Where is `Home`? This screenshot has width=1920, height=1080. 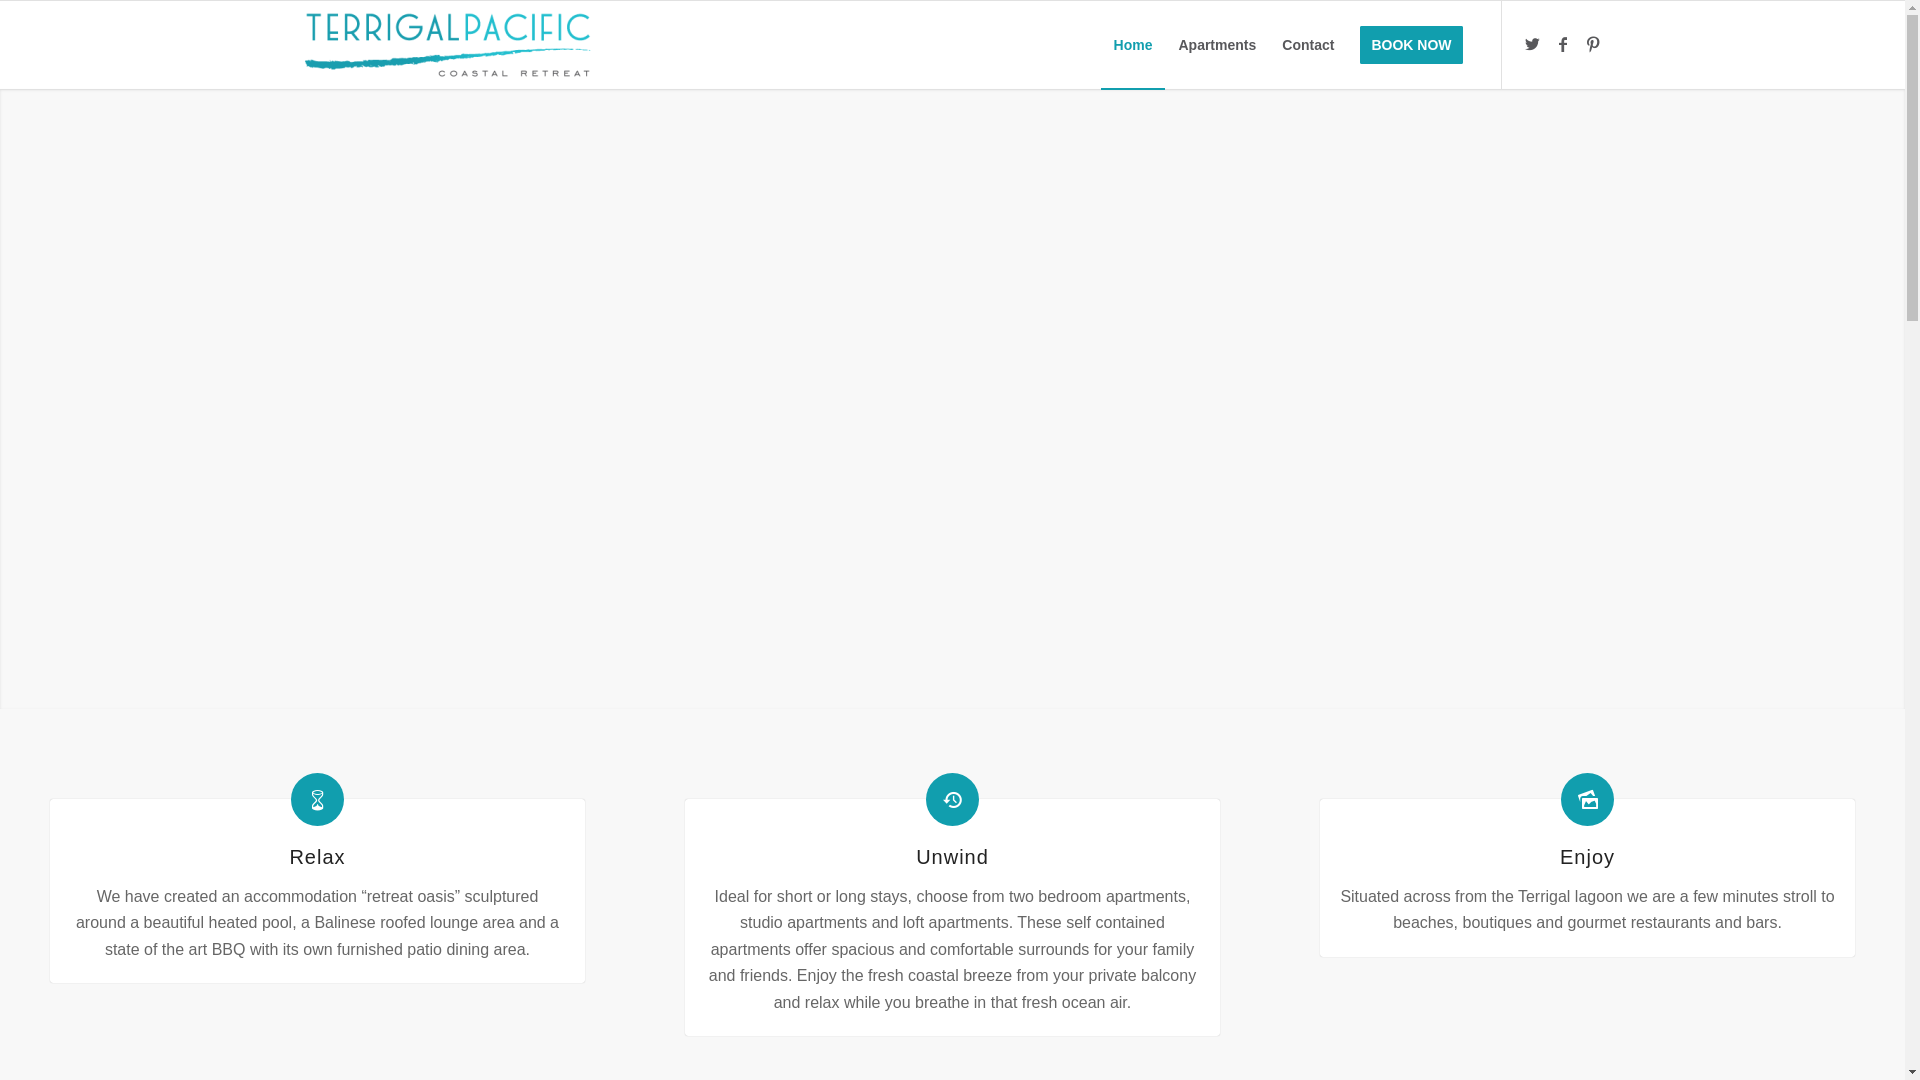
Home is located at coordinates (1134, 45).